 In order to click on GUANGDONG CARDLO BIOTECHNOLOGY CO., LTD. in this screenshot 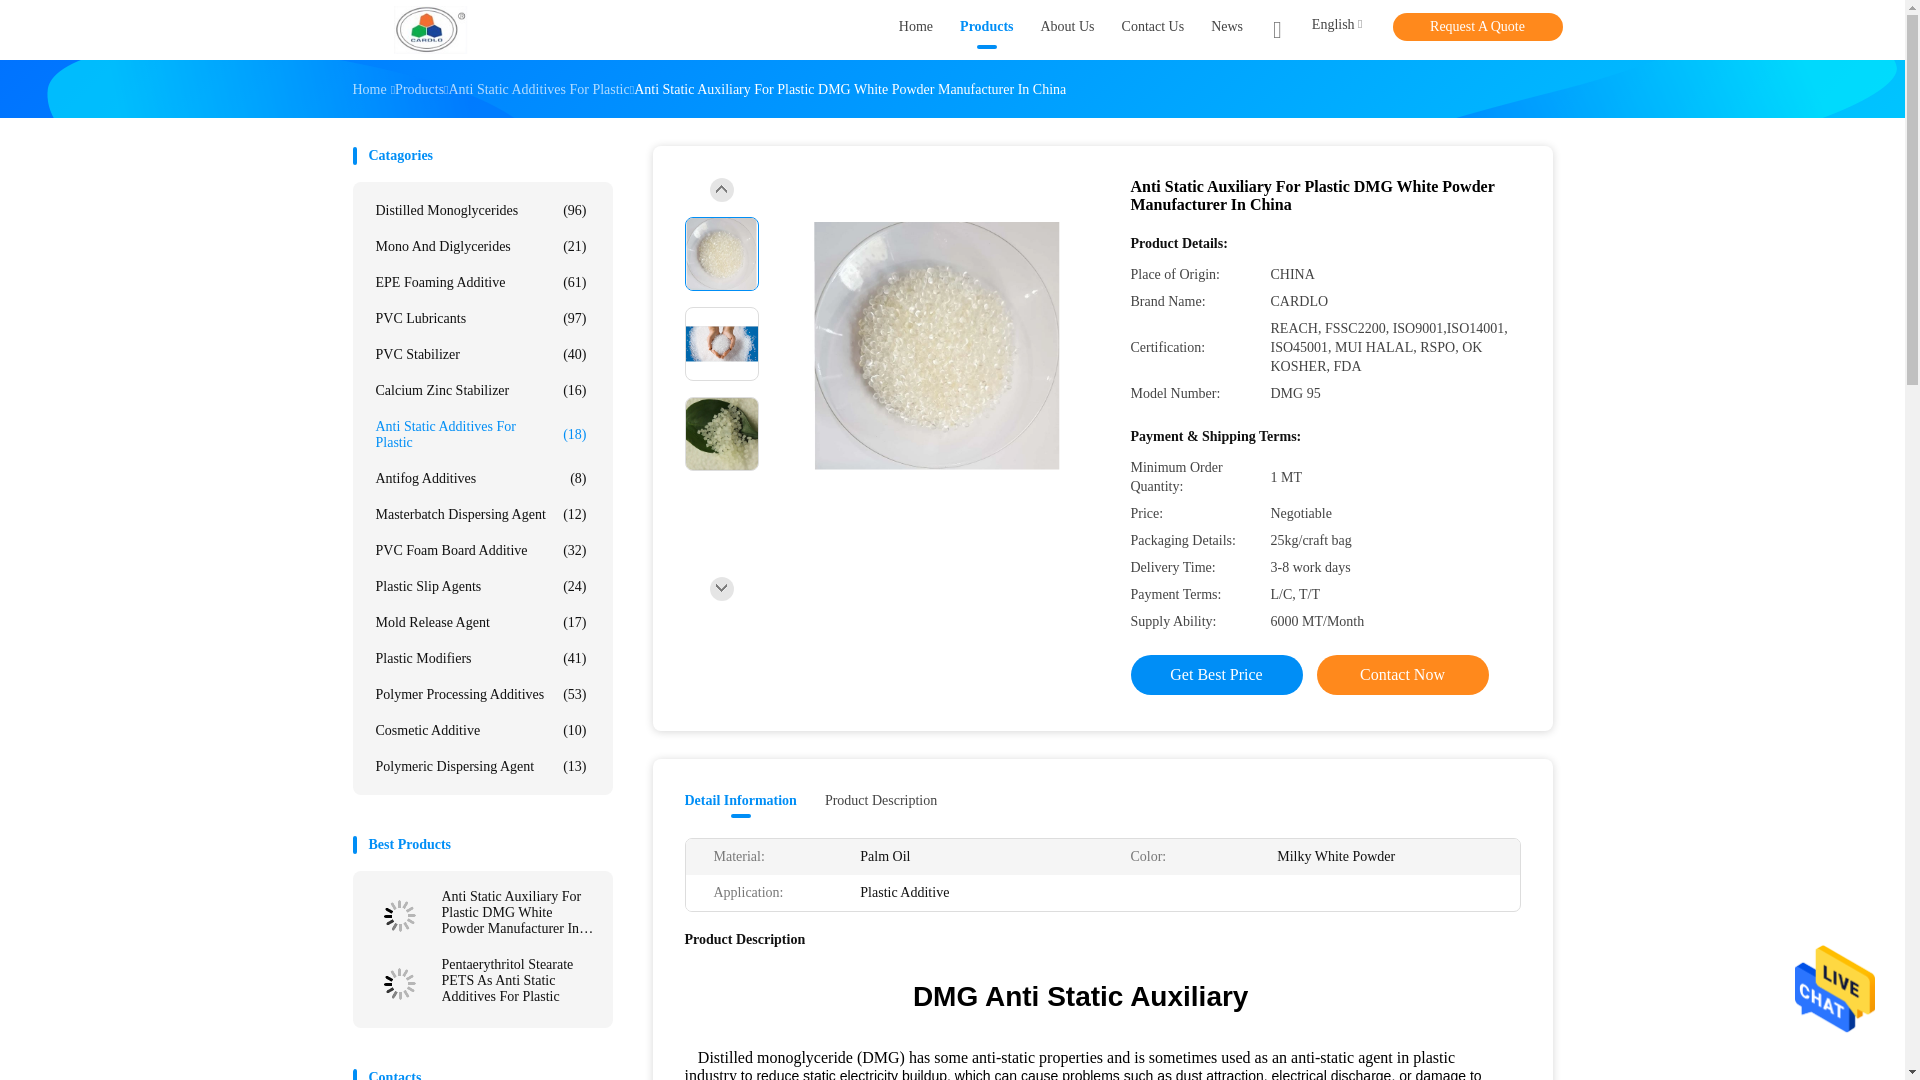, I will do `click(430, 30)`.